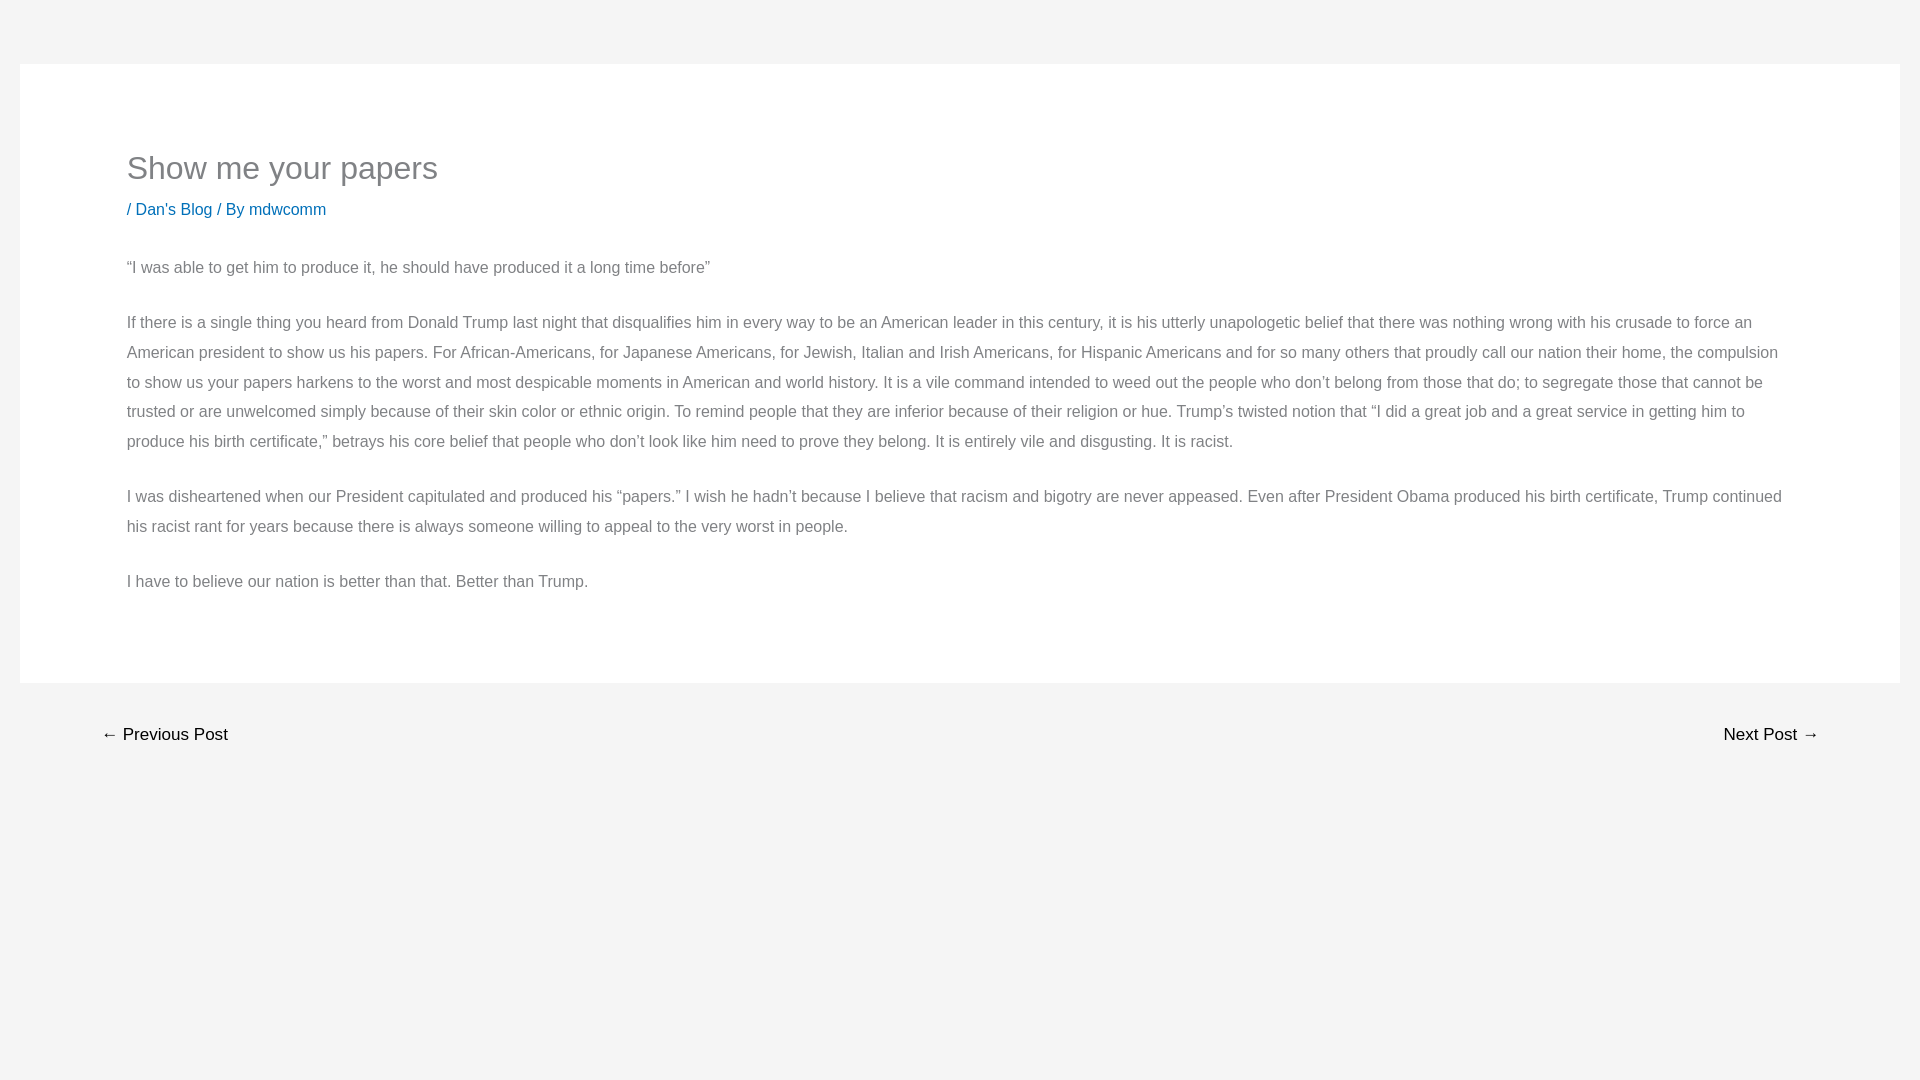 Image resolution: width=1920 pixels, height=1080 pixels. I want to click on View all posts by mdwcomm, so click(288, 209).